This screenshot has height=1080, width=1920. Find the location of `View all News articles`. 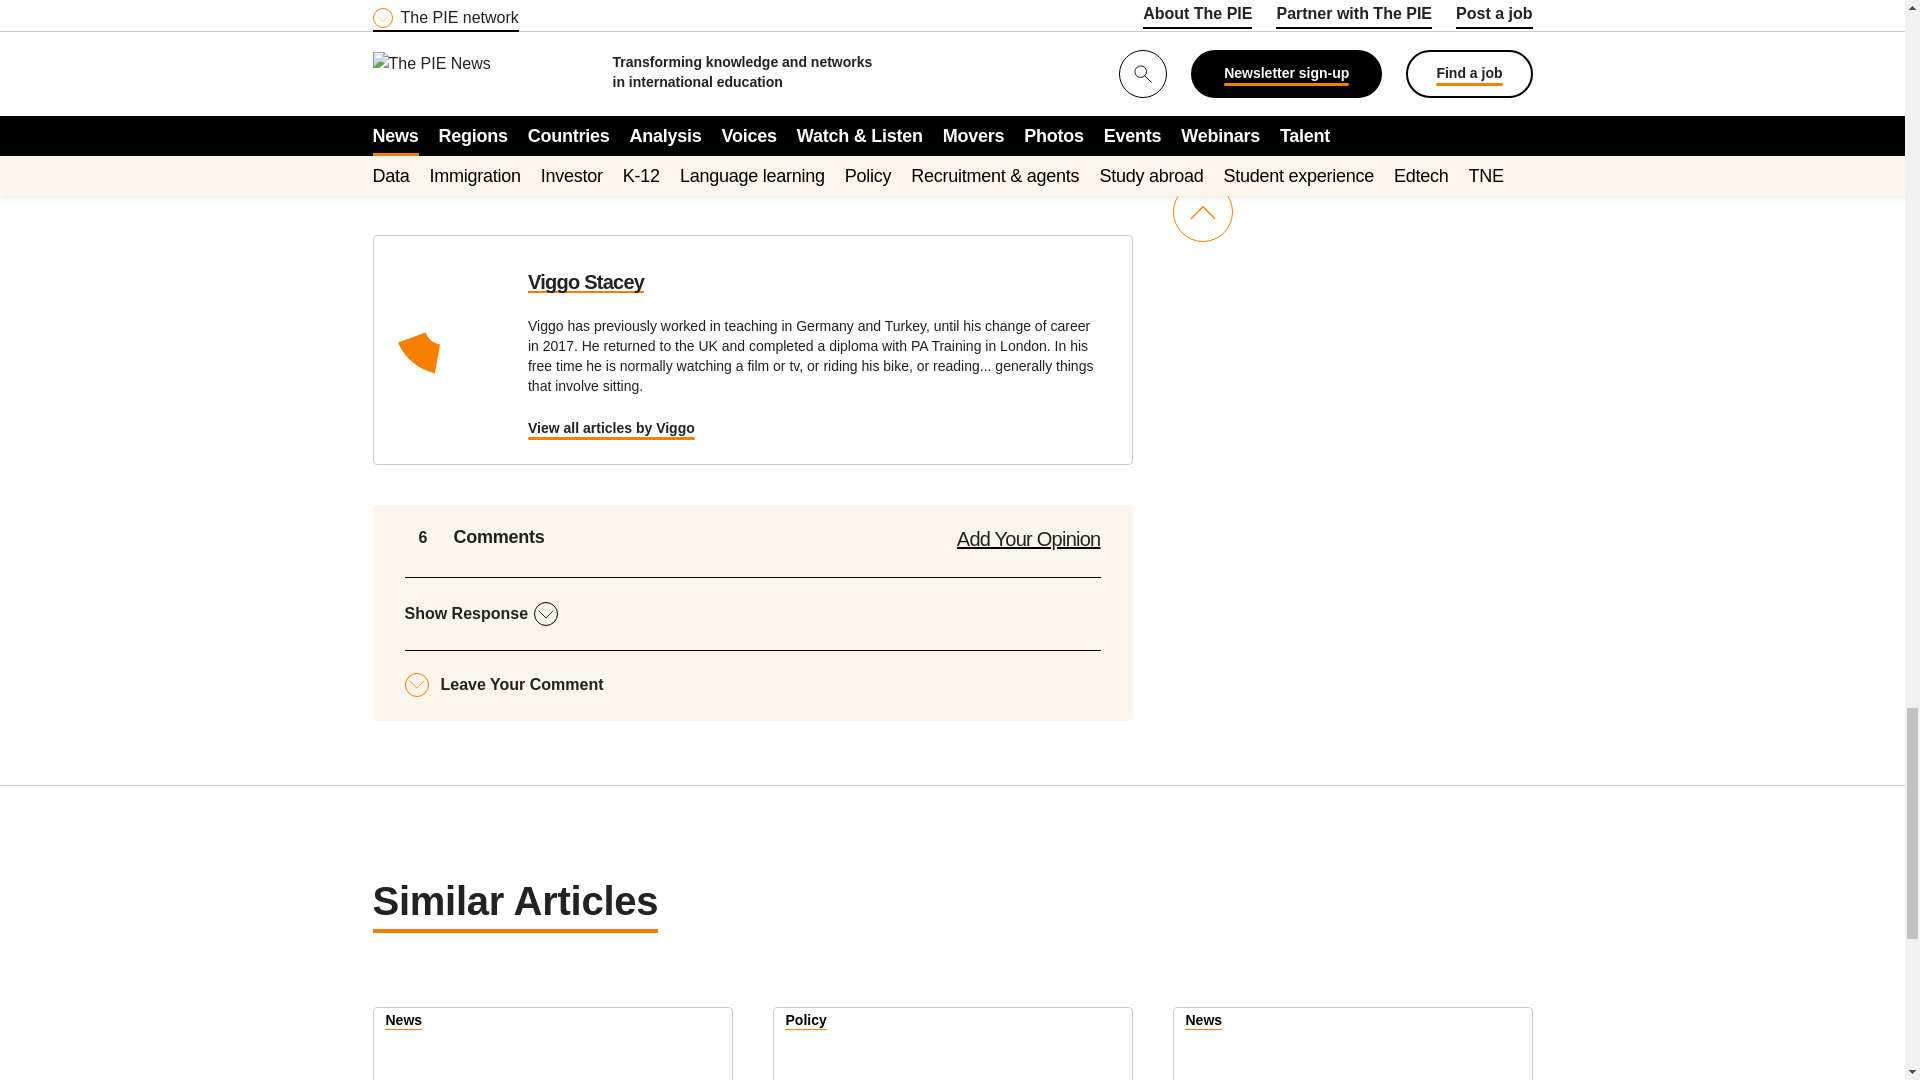

View all News articles is located at coordinates (404, 1022).